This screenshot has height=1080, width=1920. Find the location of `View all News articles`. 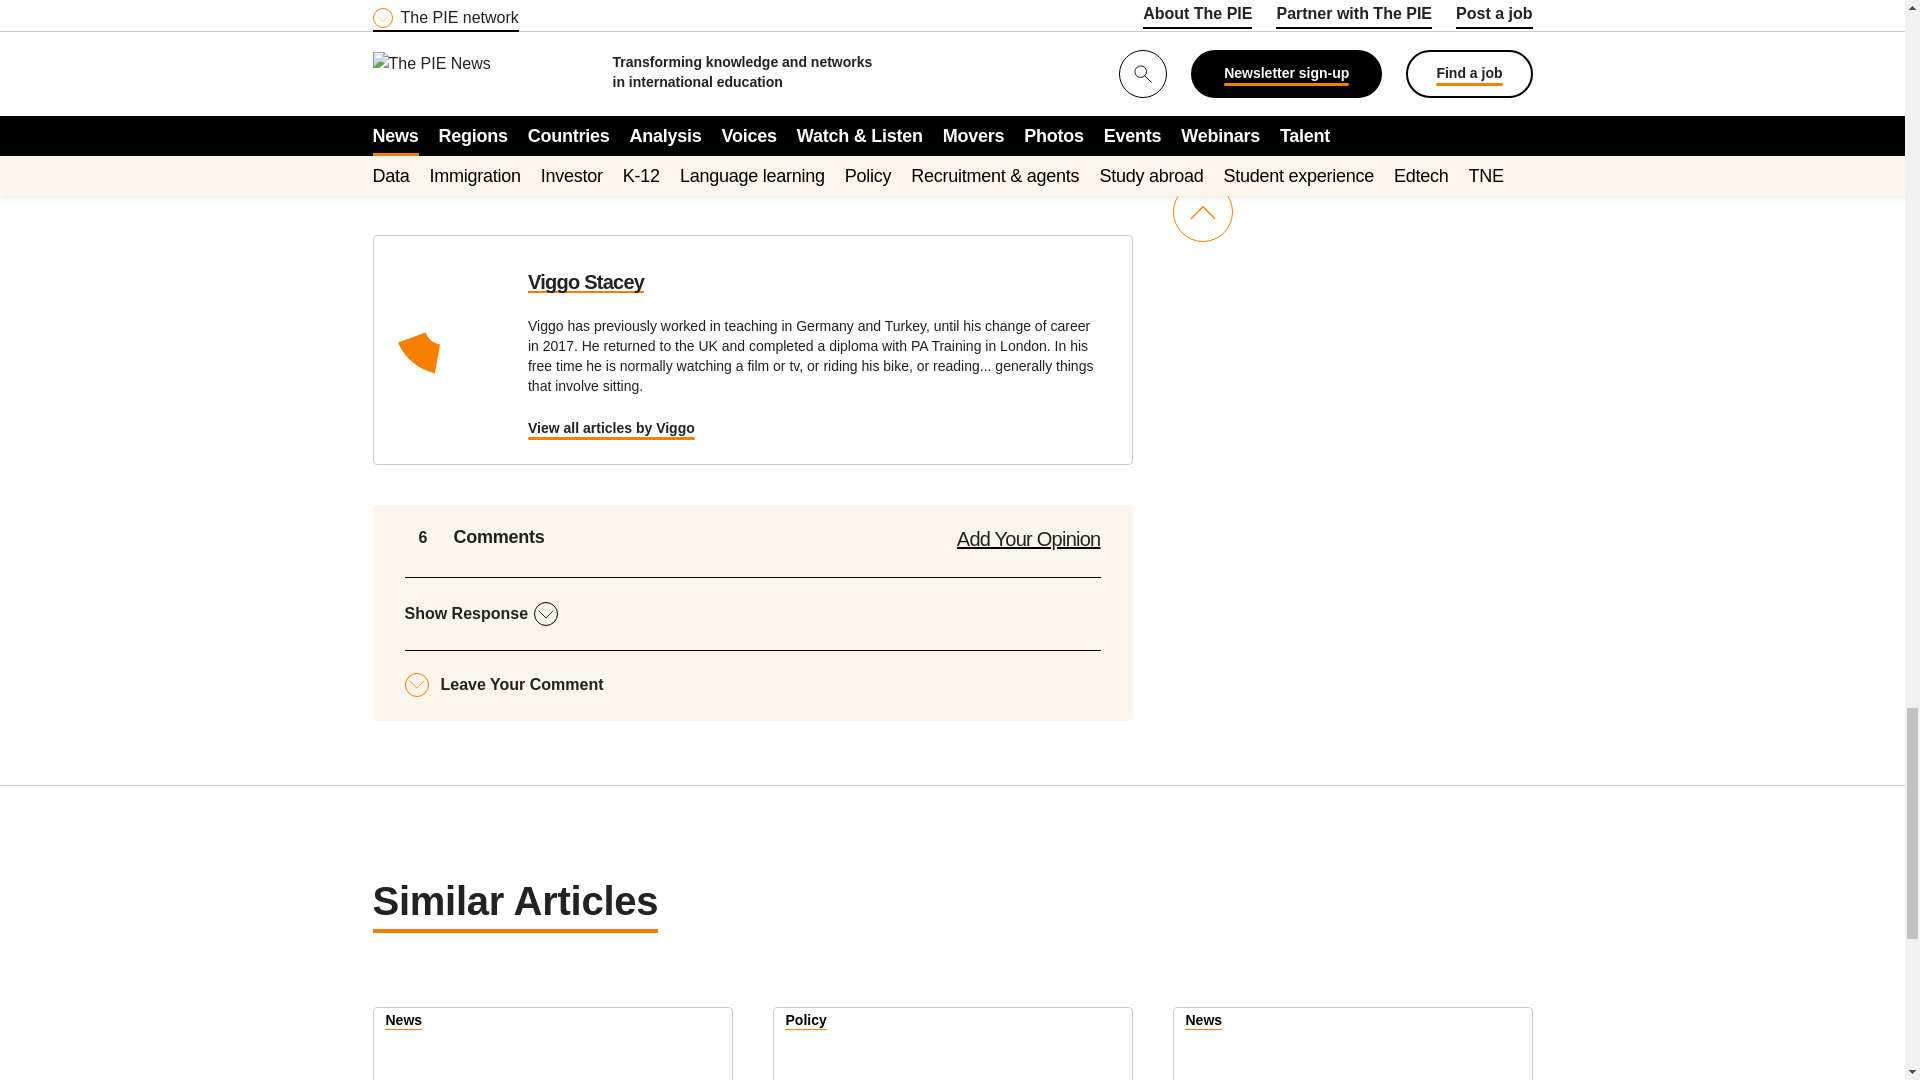

View all News articles is located at coordinates (404, 1022).